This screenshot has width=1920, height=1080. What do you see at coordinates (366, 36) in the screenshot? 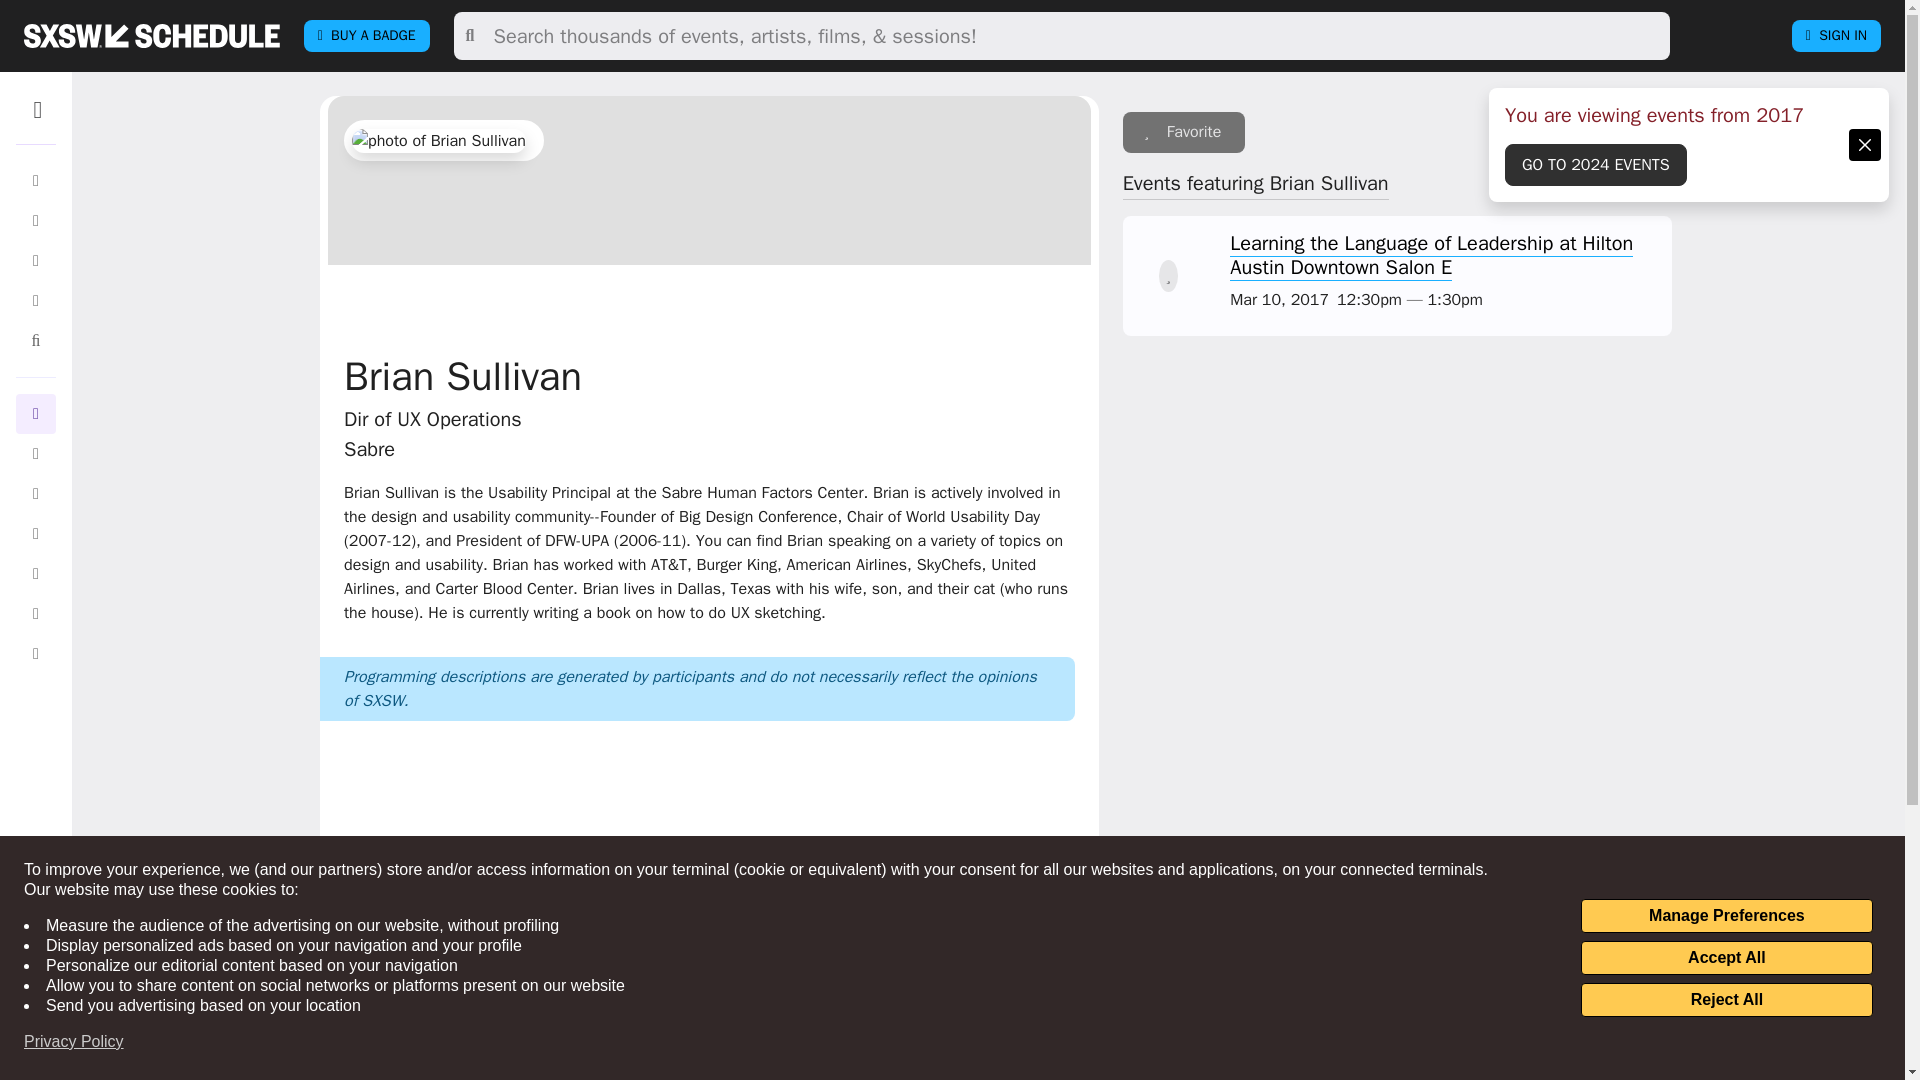
I see `BUY A BADGE` at bounding box center [366, 36].